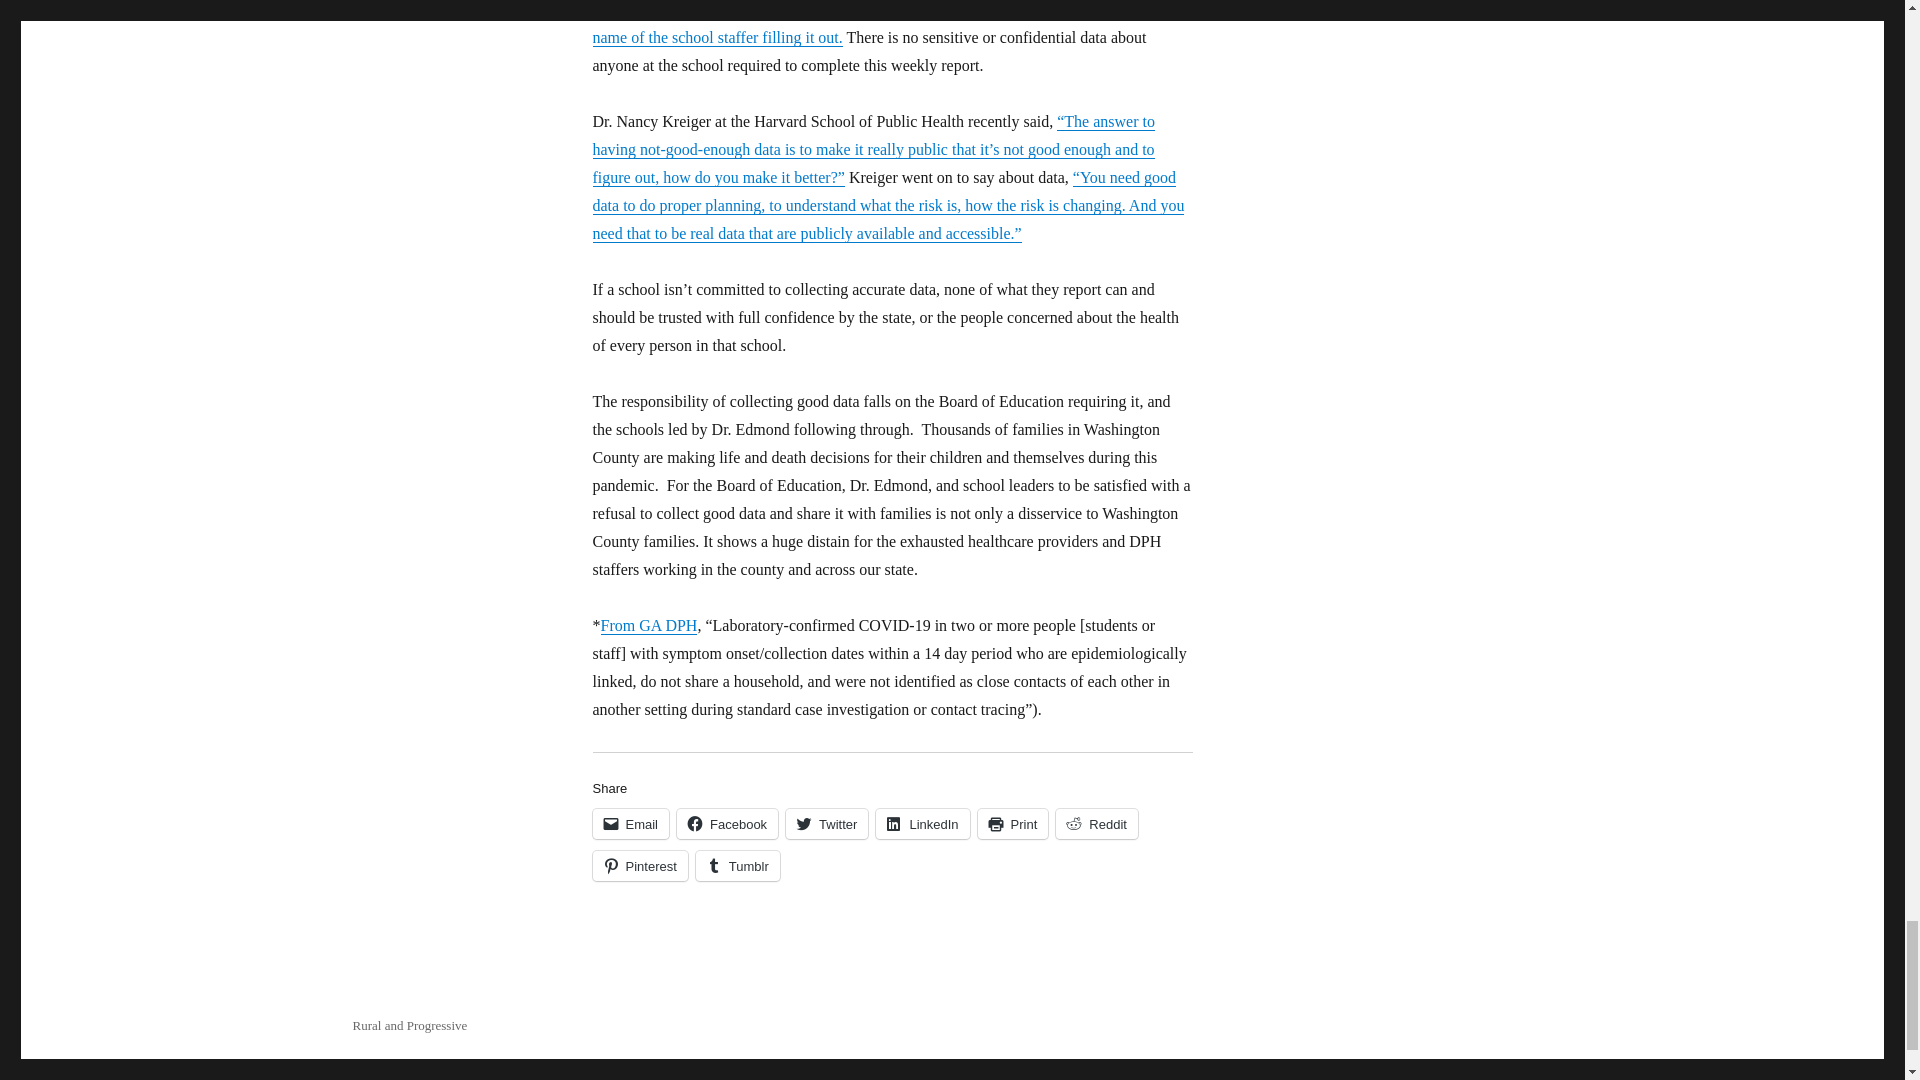 The width and height of the screenshot is (1920, 1080). What do you see at coordinates (639, 866) in the screenshot?
I see `Click to share on Pinterest` at bounding box center [639, 866].